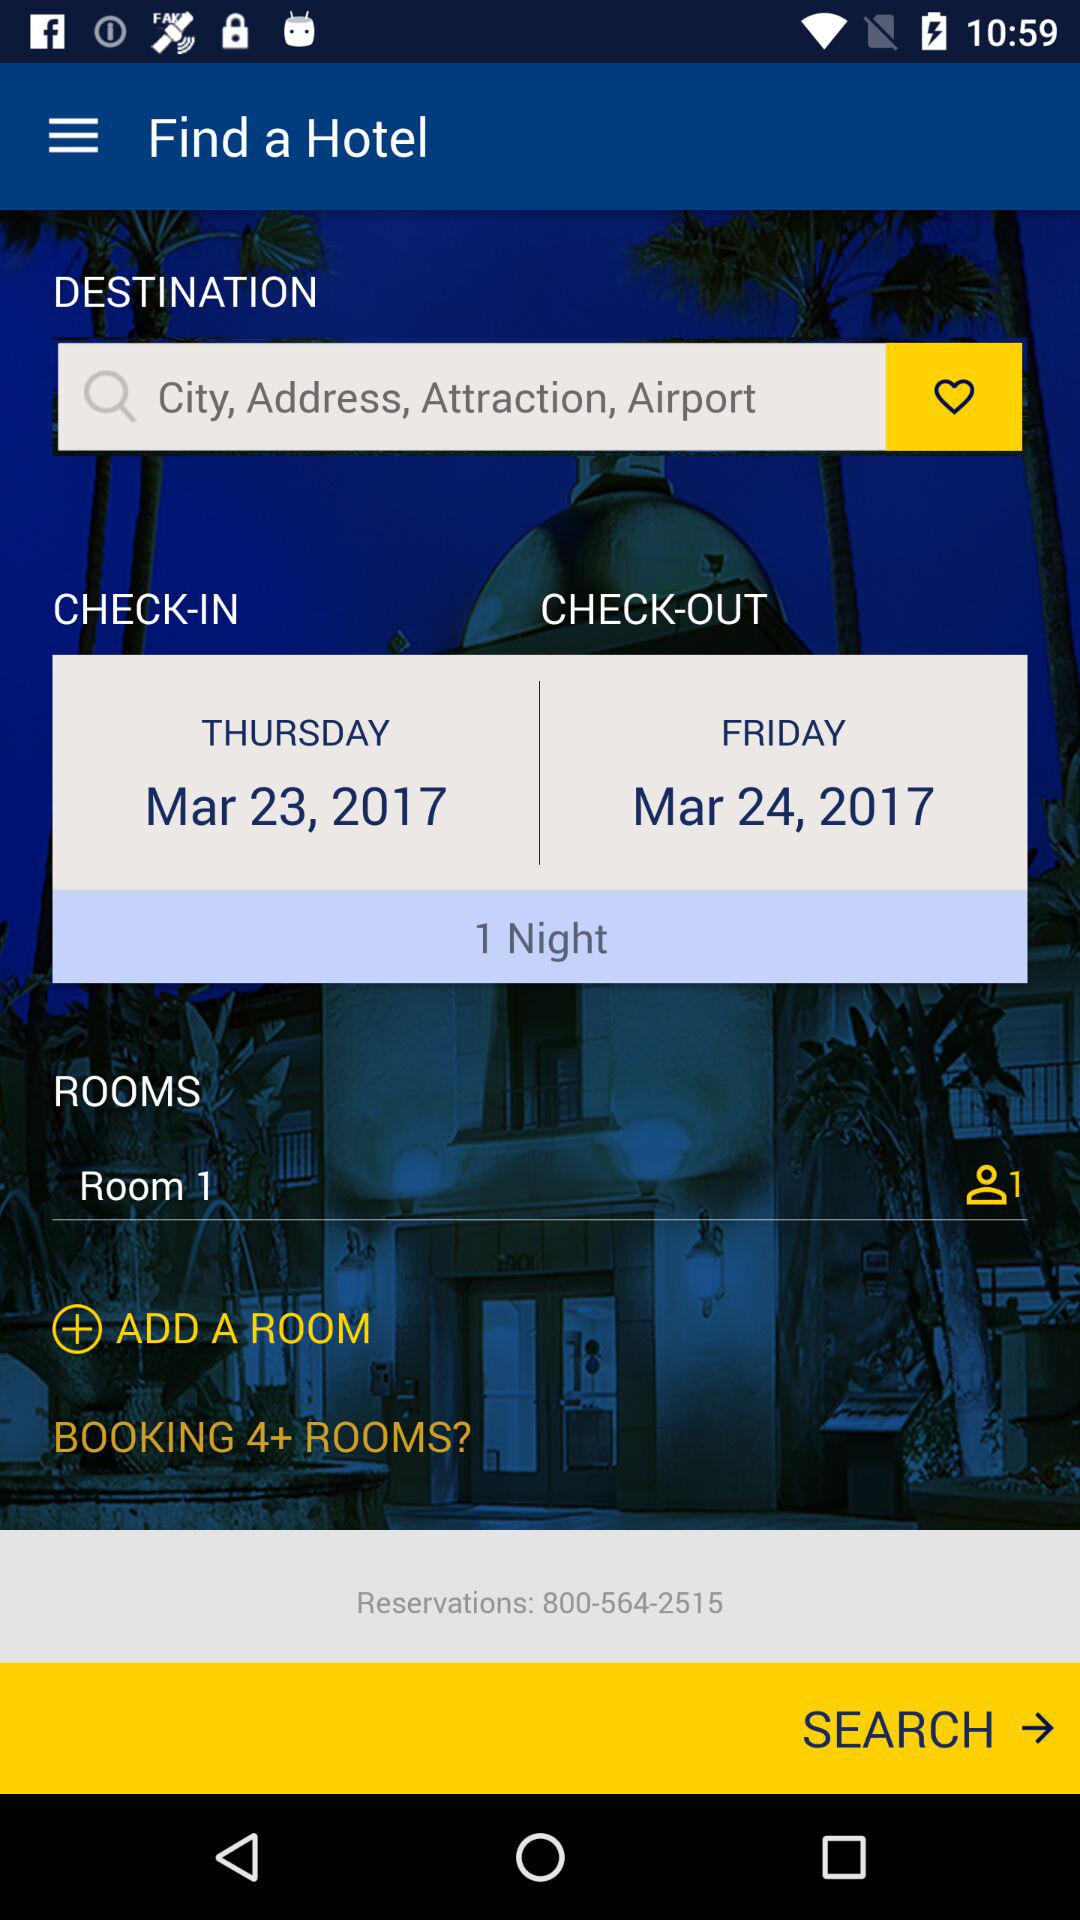 The width and height of the screenshot is (1080, 1920). What do you see at coordinates (954, 396) in the screenshot?
I see `go to like button` at bounding box center [954, 396].